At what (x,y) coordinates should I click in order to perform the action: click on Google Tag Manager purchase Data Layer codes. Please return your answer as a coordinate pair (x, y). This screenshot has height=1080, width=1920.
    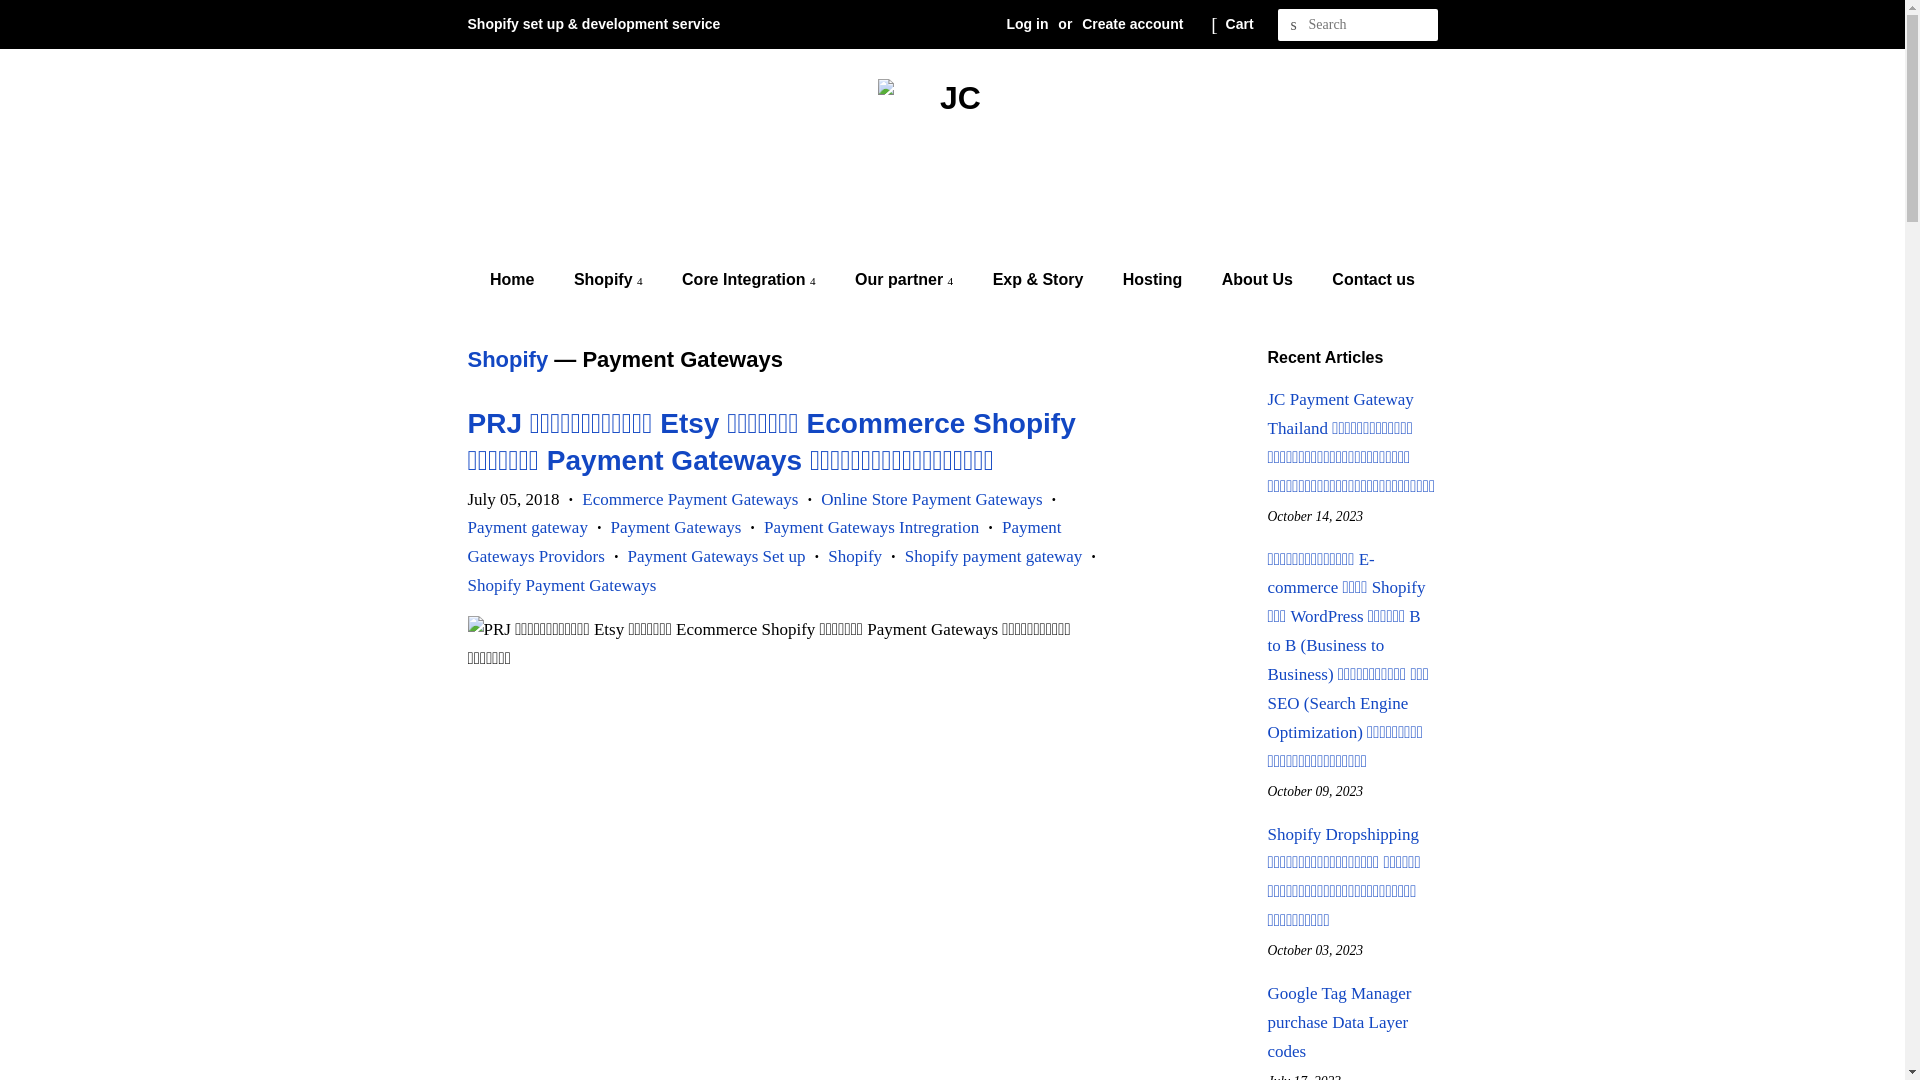
    Looking at the image, I should click on (1340, 1022).